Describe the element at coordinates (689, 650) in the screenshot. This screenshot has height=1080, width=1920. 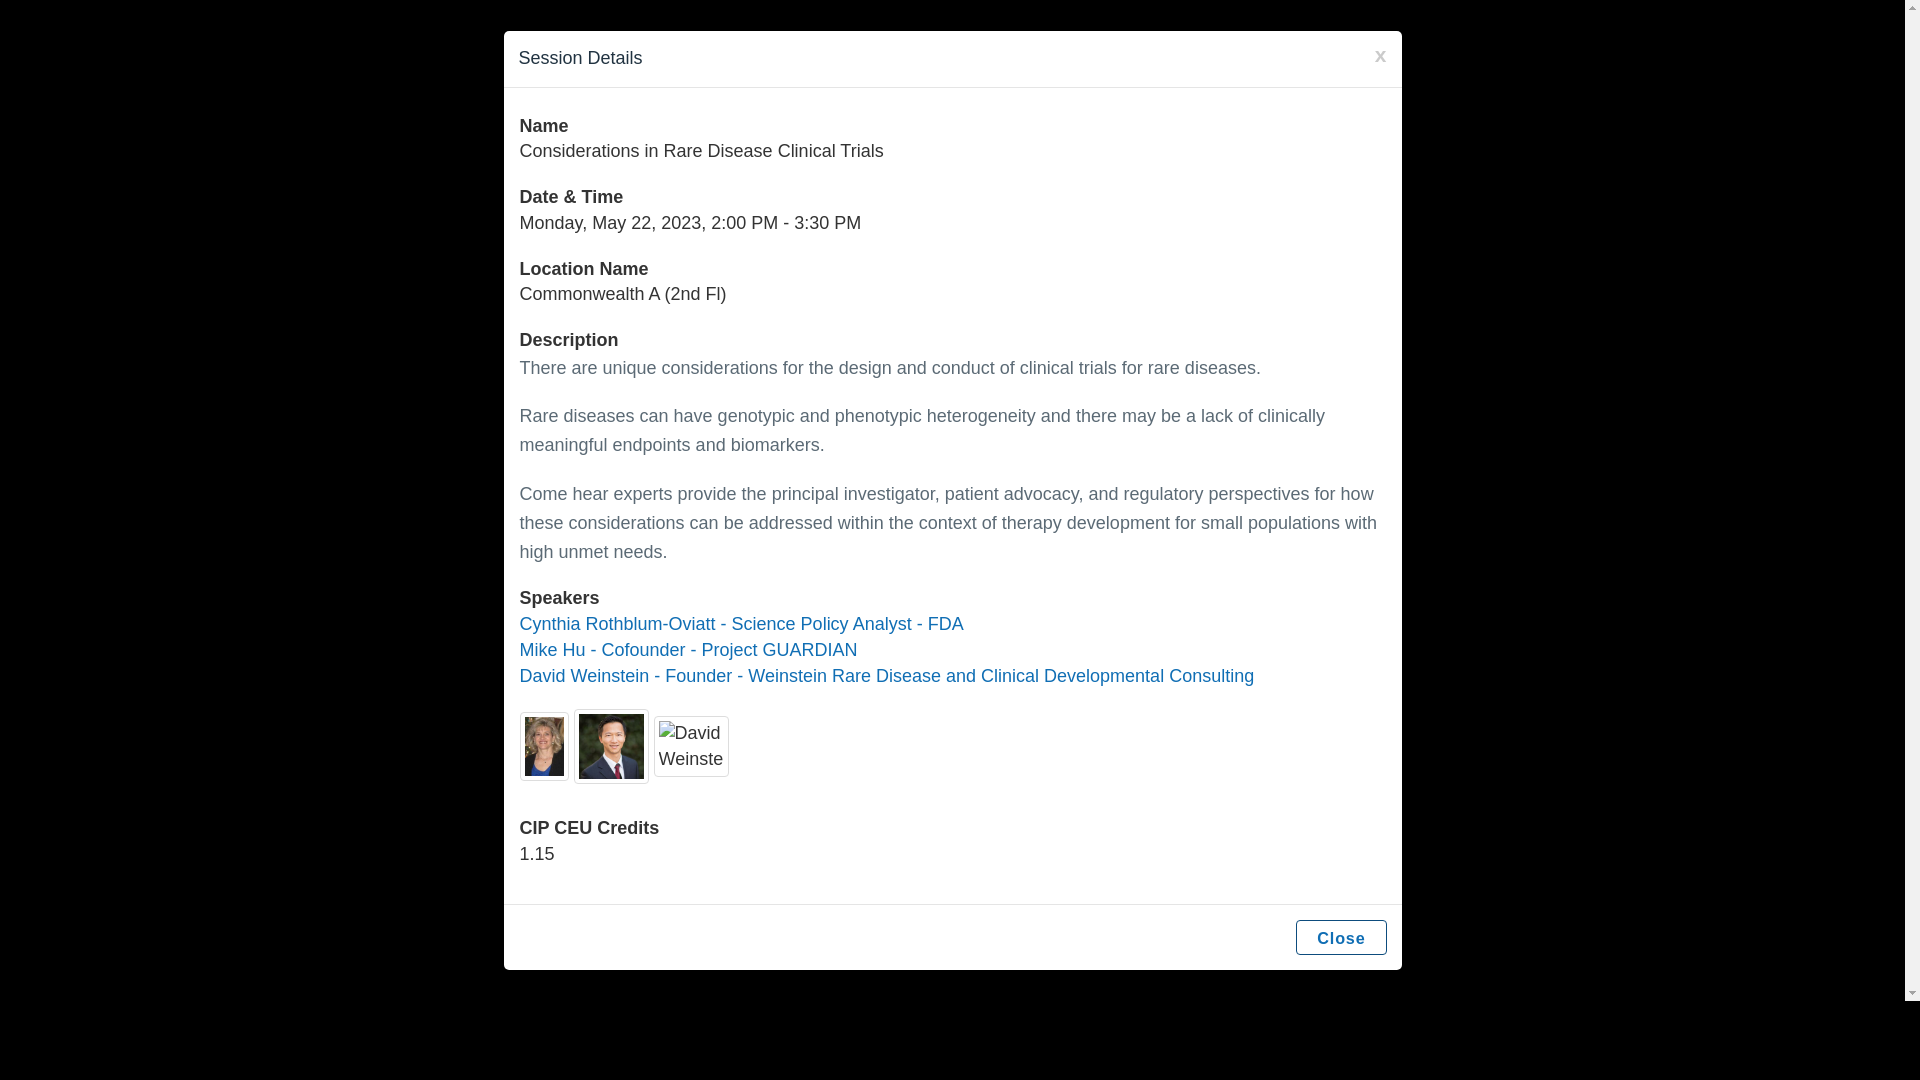
I see `Speaker Details` at that location.